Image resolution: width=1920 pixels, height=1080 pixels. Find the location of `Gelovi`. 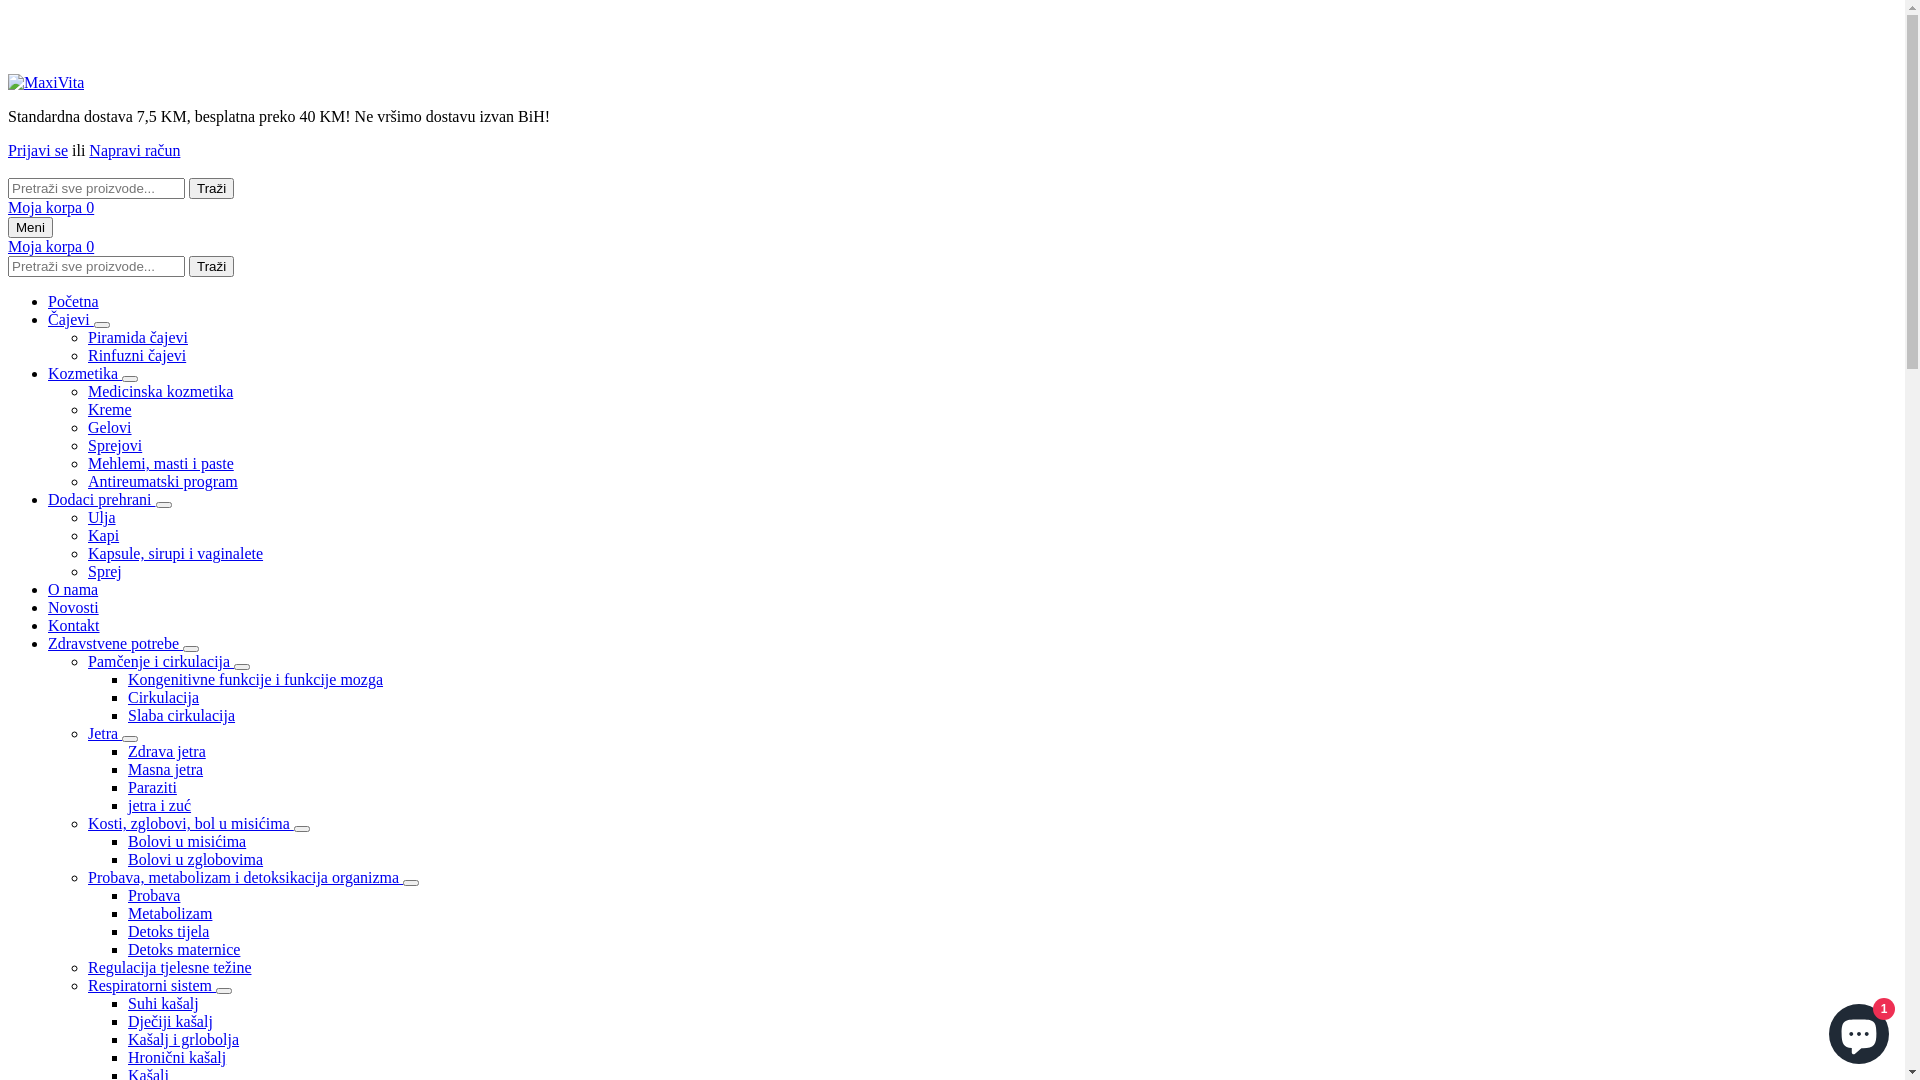

Gelovi is located at coordinates (110, 428).